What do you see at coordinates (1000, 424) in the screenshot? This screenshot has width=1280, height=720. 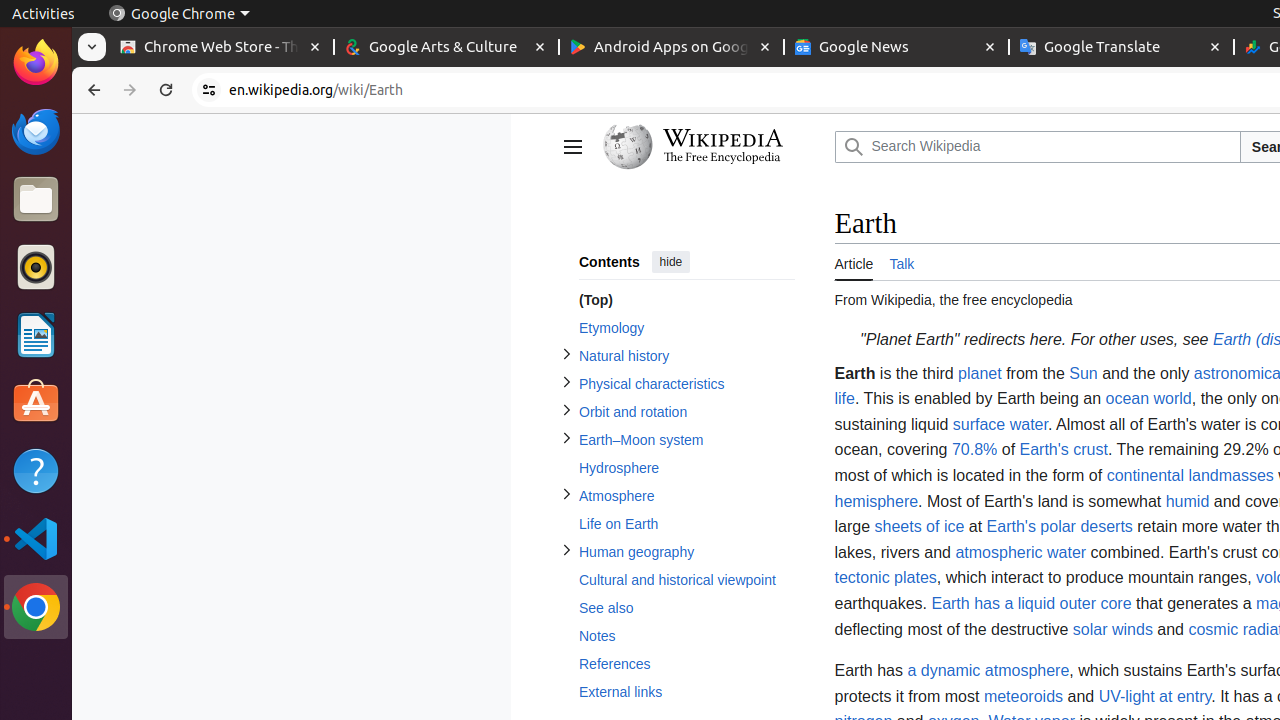 I see `surface water` at bounding box center [1000, 424].